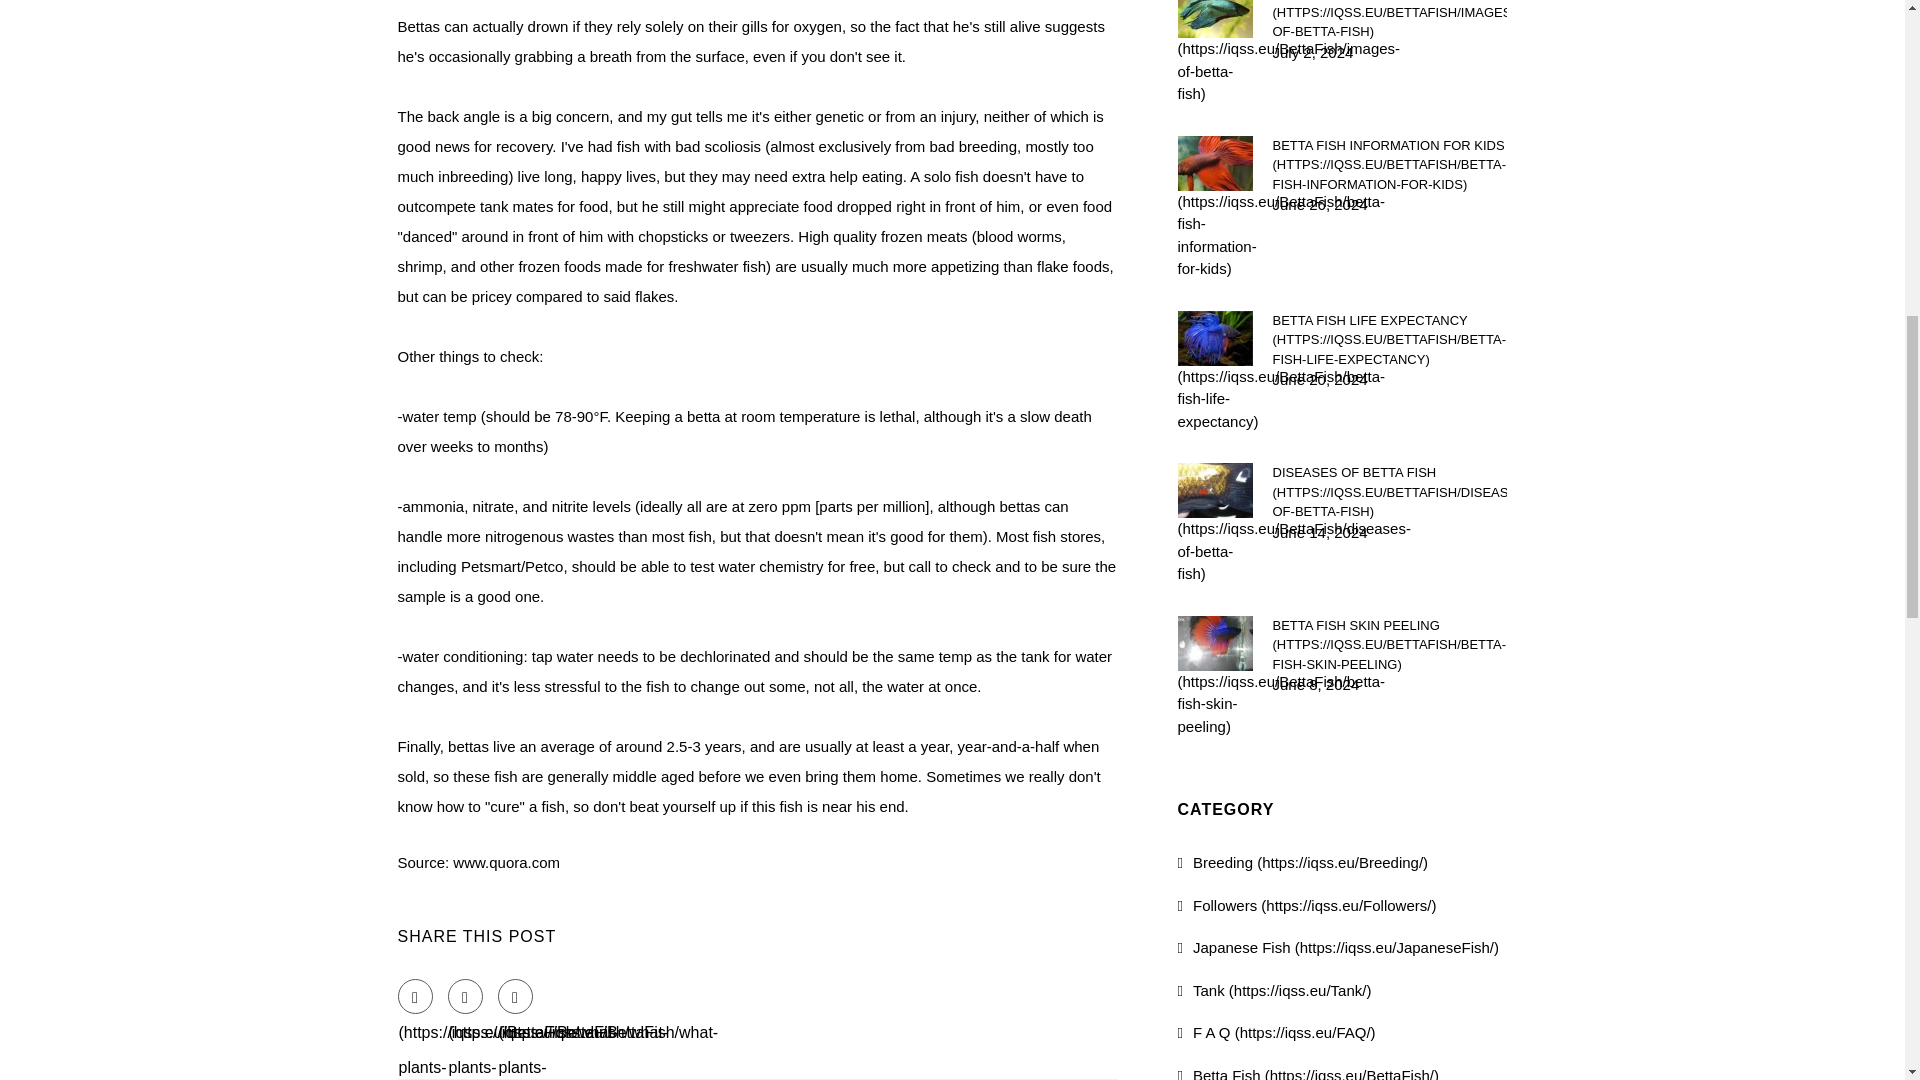  I want to click on View all posts filed under Breeding, so click(1303, 862).